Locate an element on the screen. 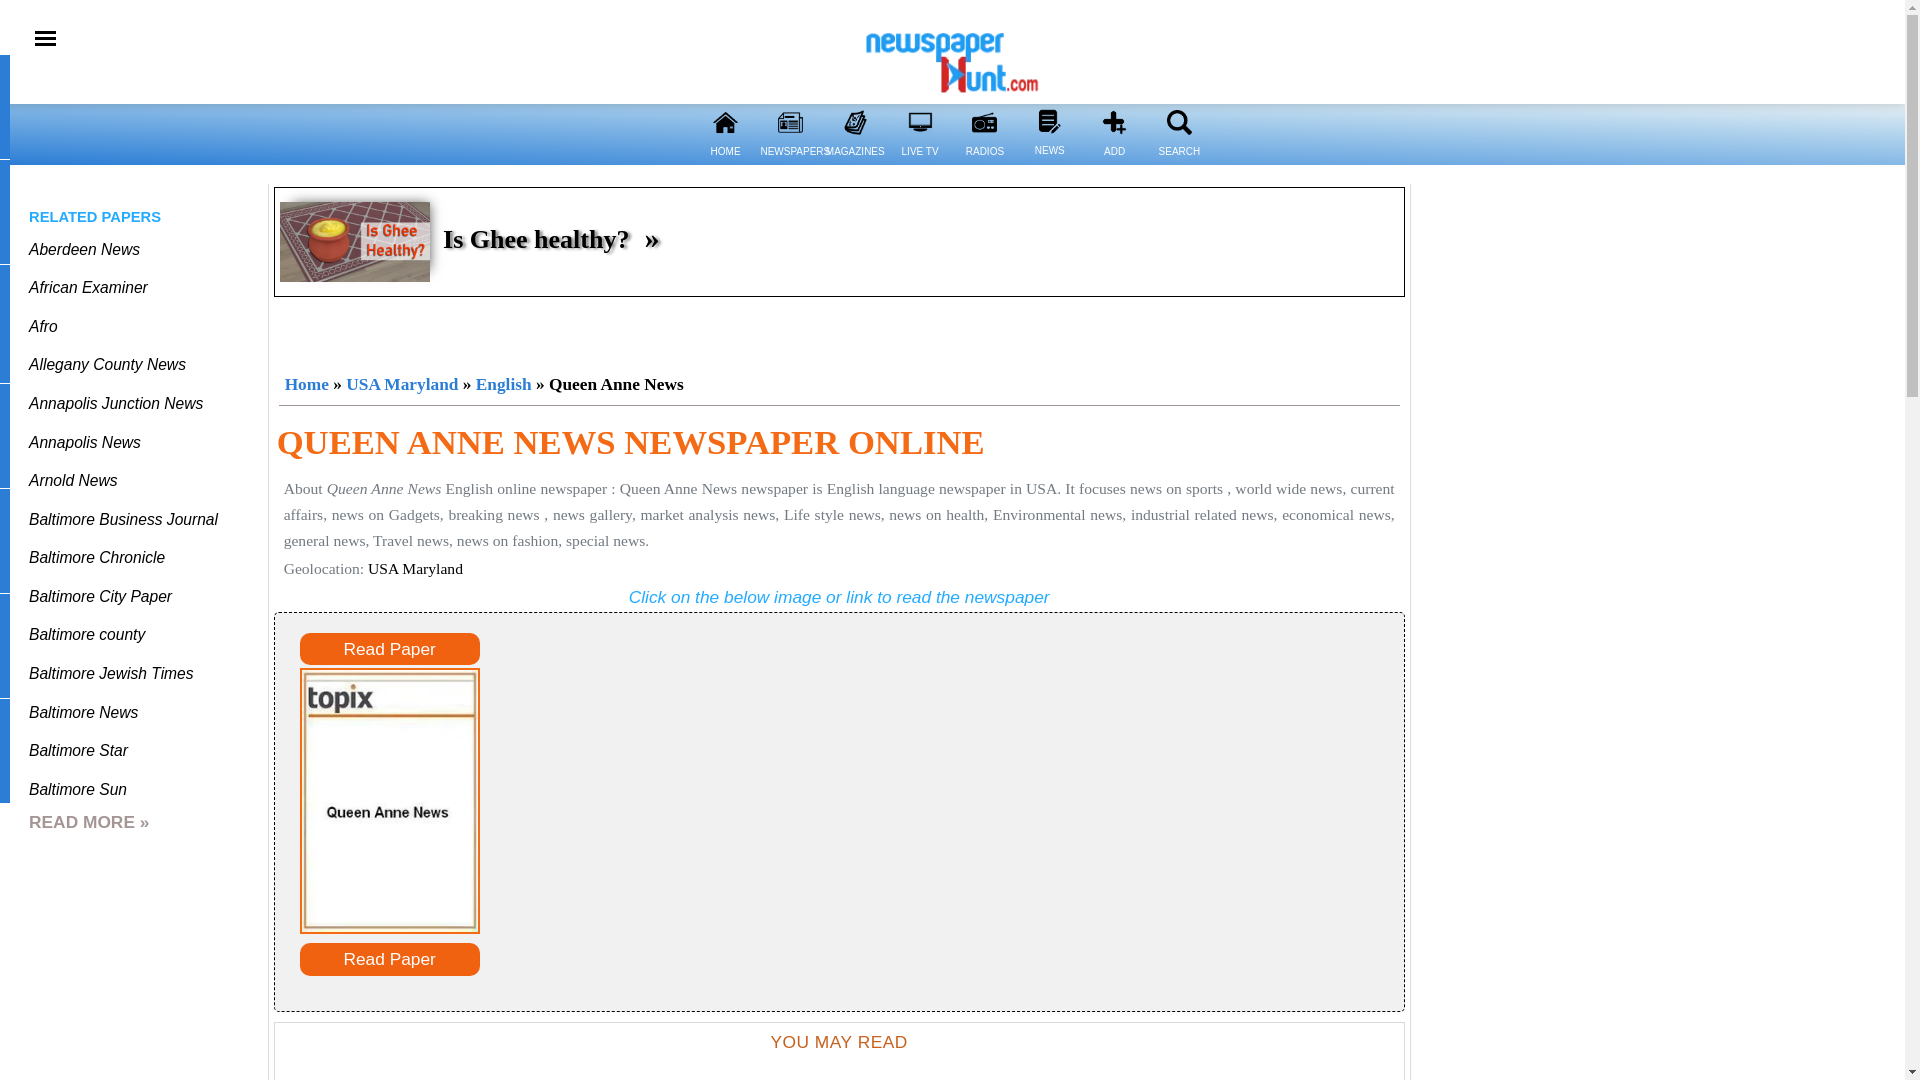 This screenshot has width=1920, height=1080. RADIOS is located at coordinates (984, 122).